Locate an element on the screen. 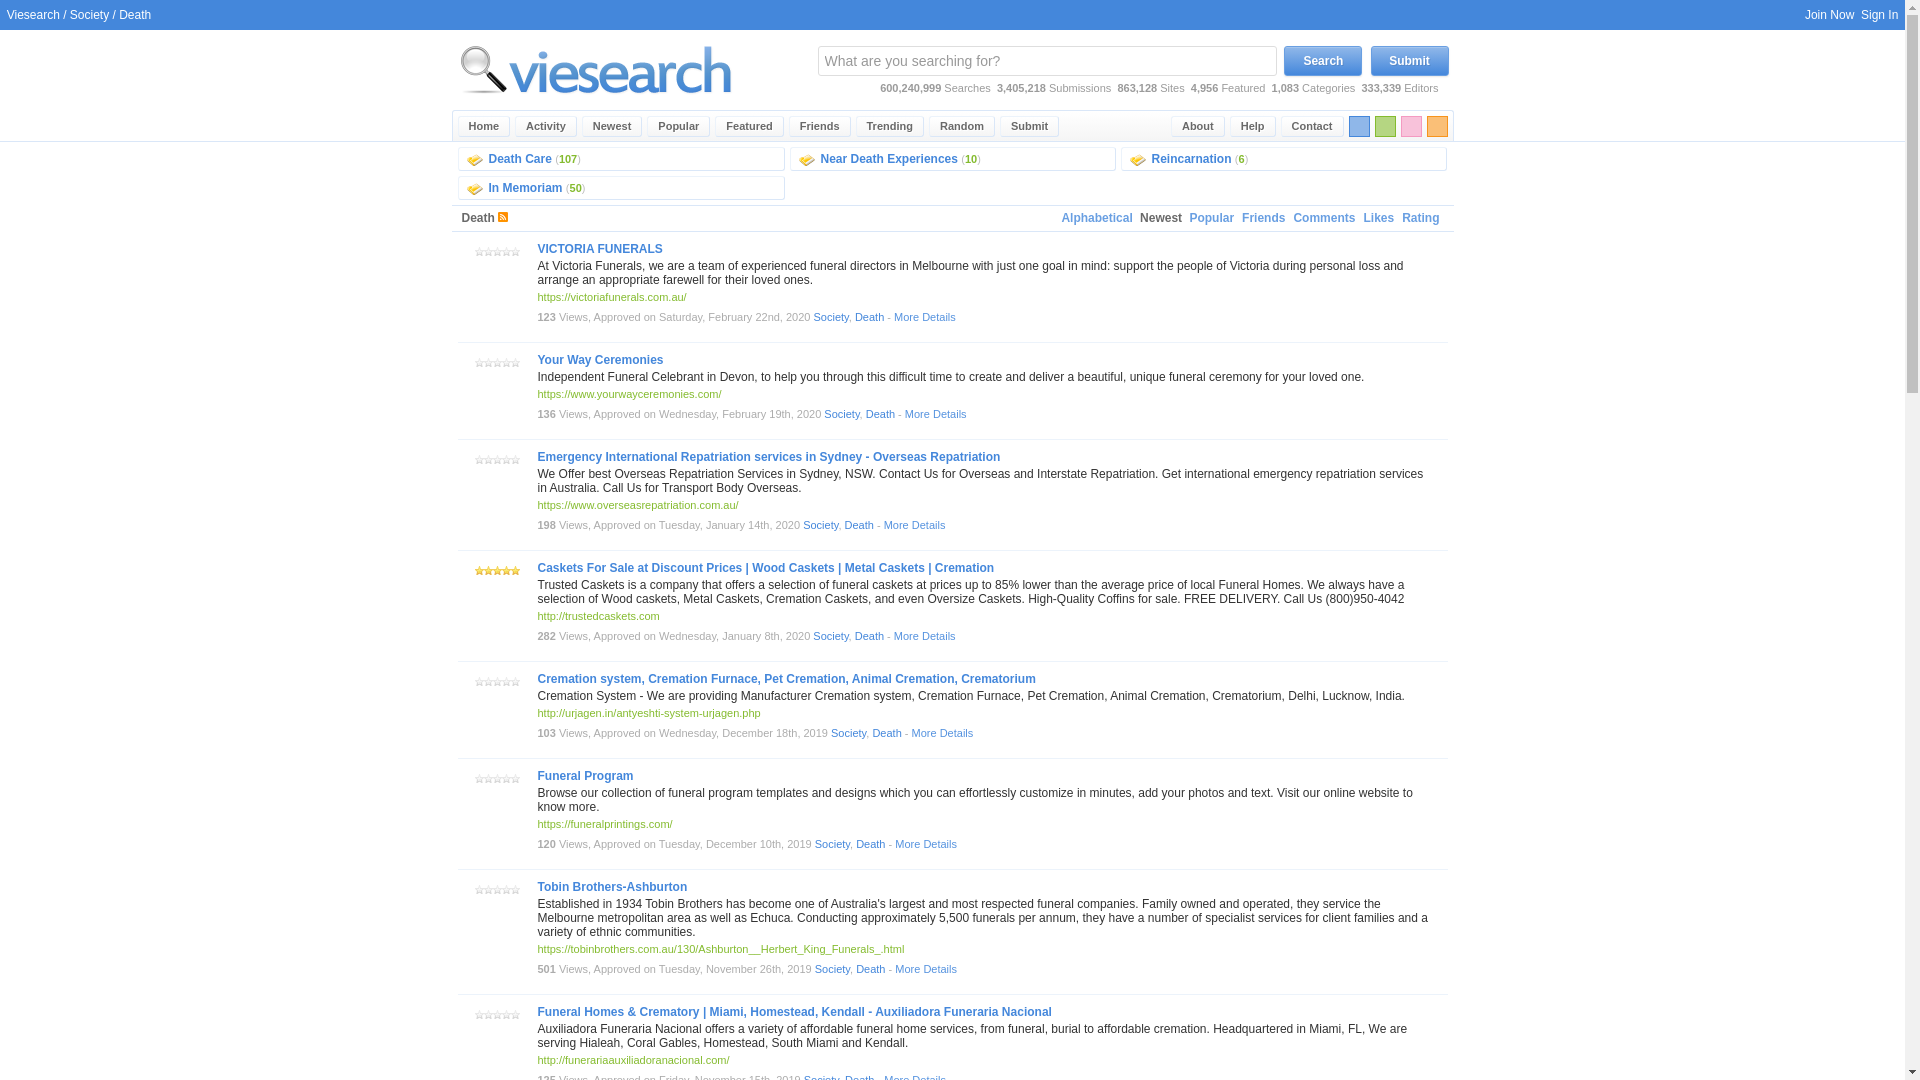 This screenshot has height=1080, width=1920. Death Care is located at coordinates (519, 159).